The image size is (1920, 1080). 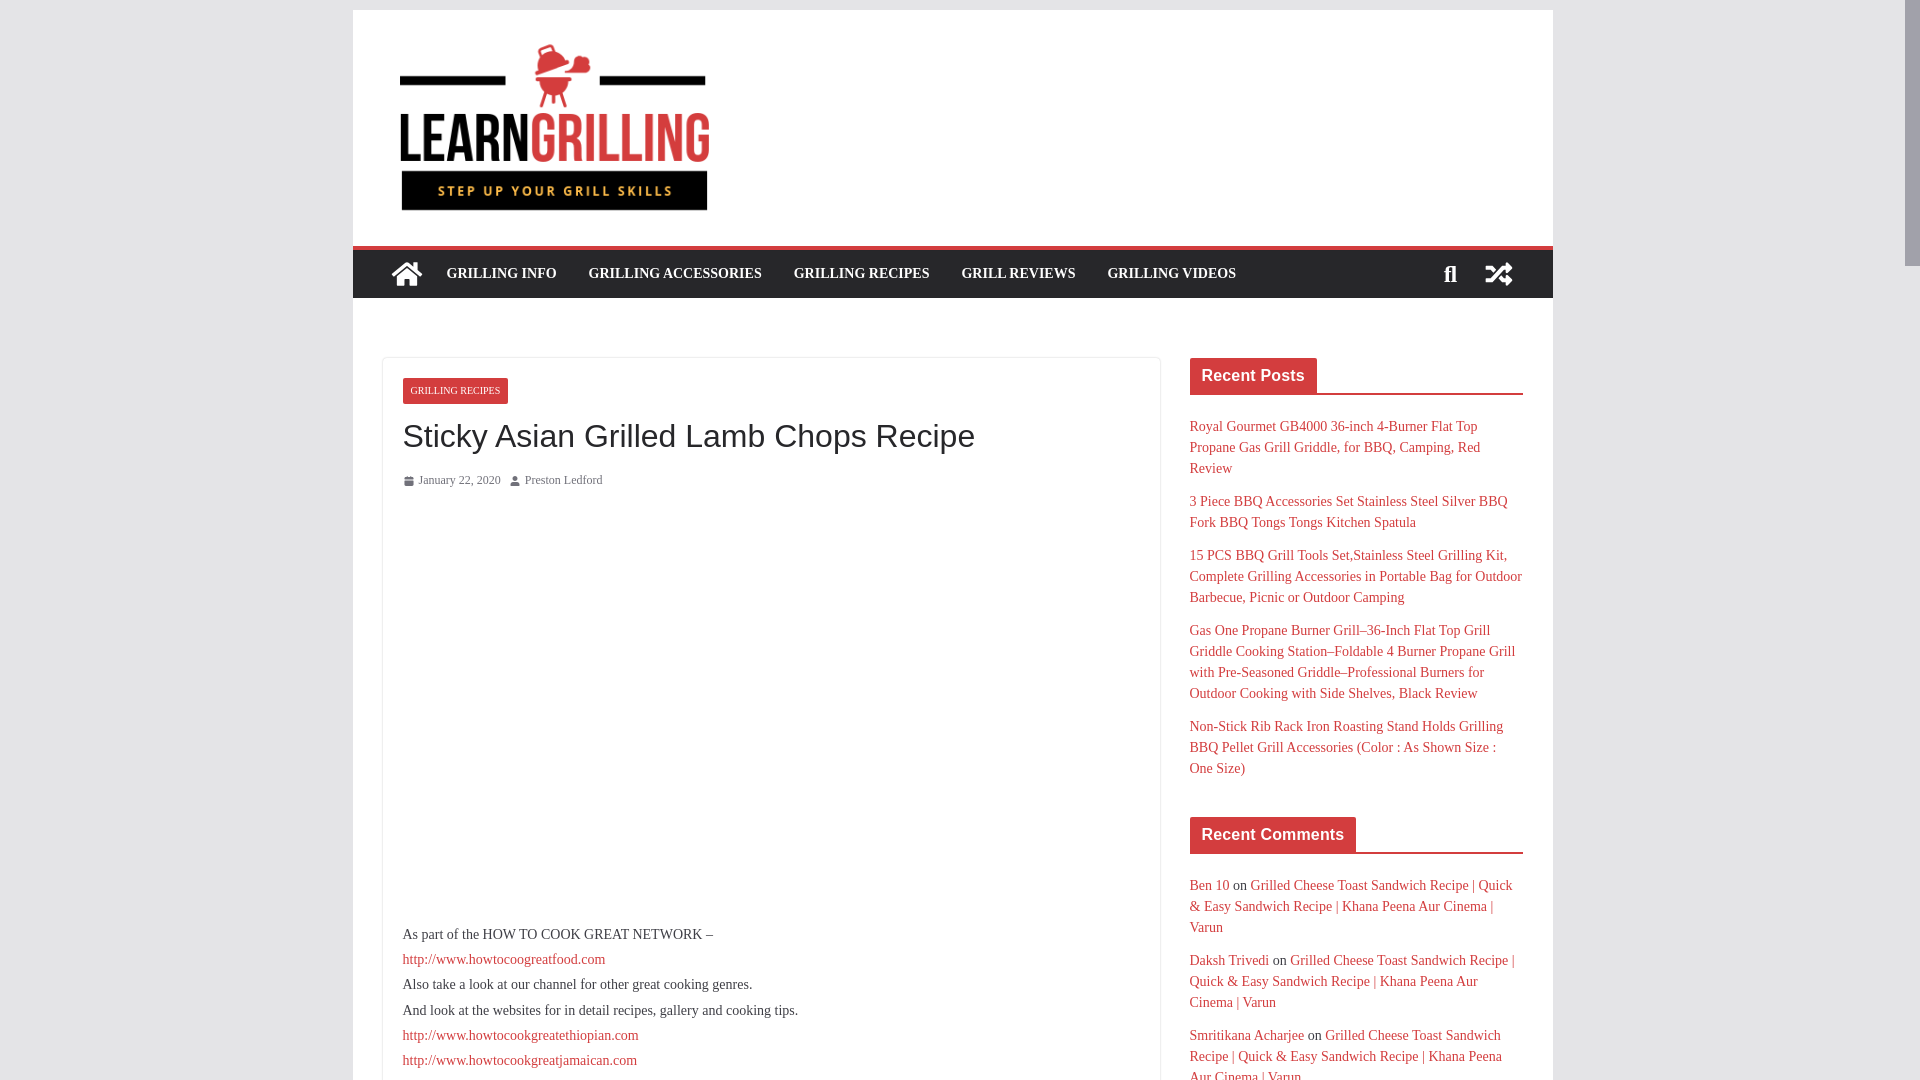 What do you see at coordinates (454, 390) in the screenshot?
I see `GRILLING RECIPES` at bounding box center [454, 390].